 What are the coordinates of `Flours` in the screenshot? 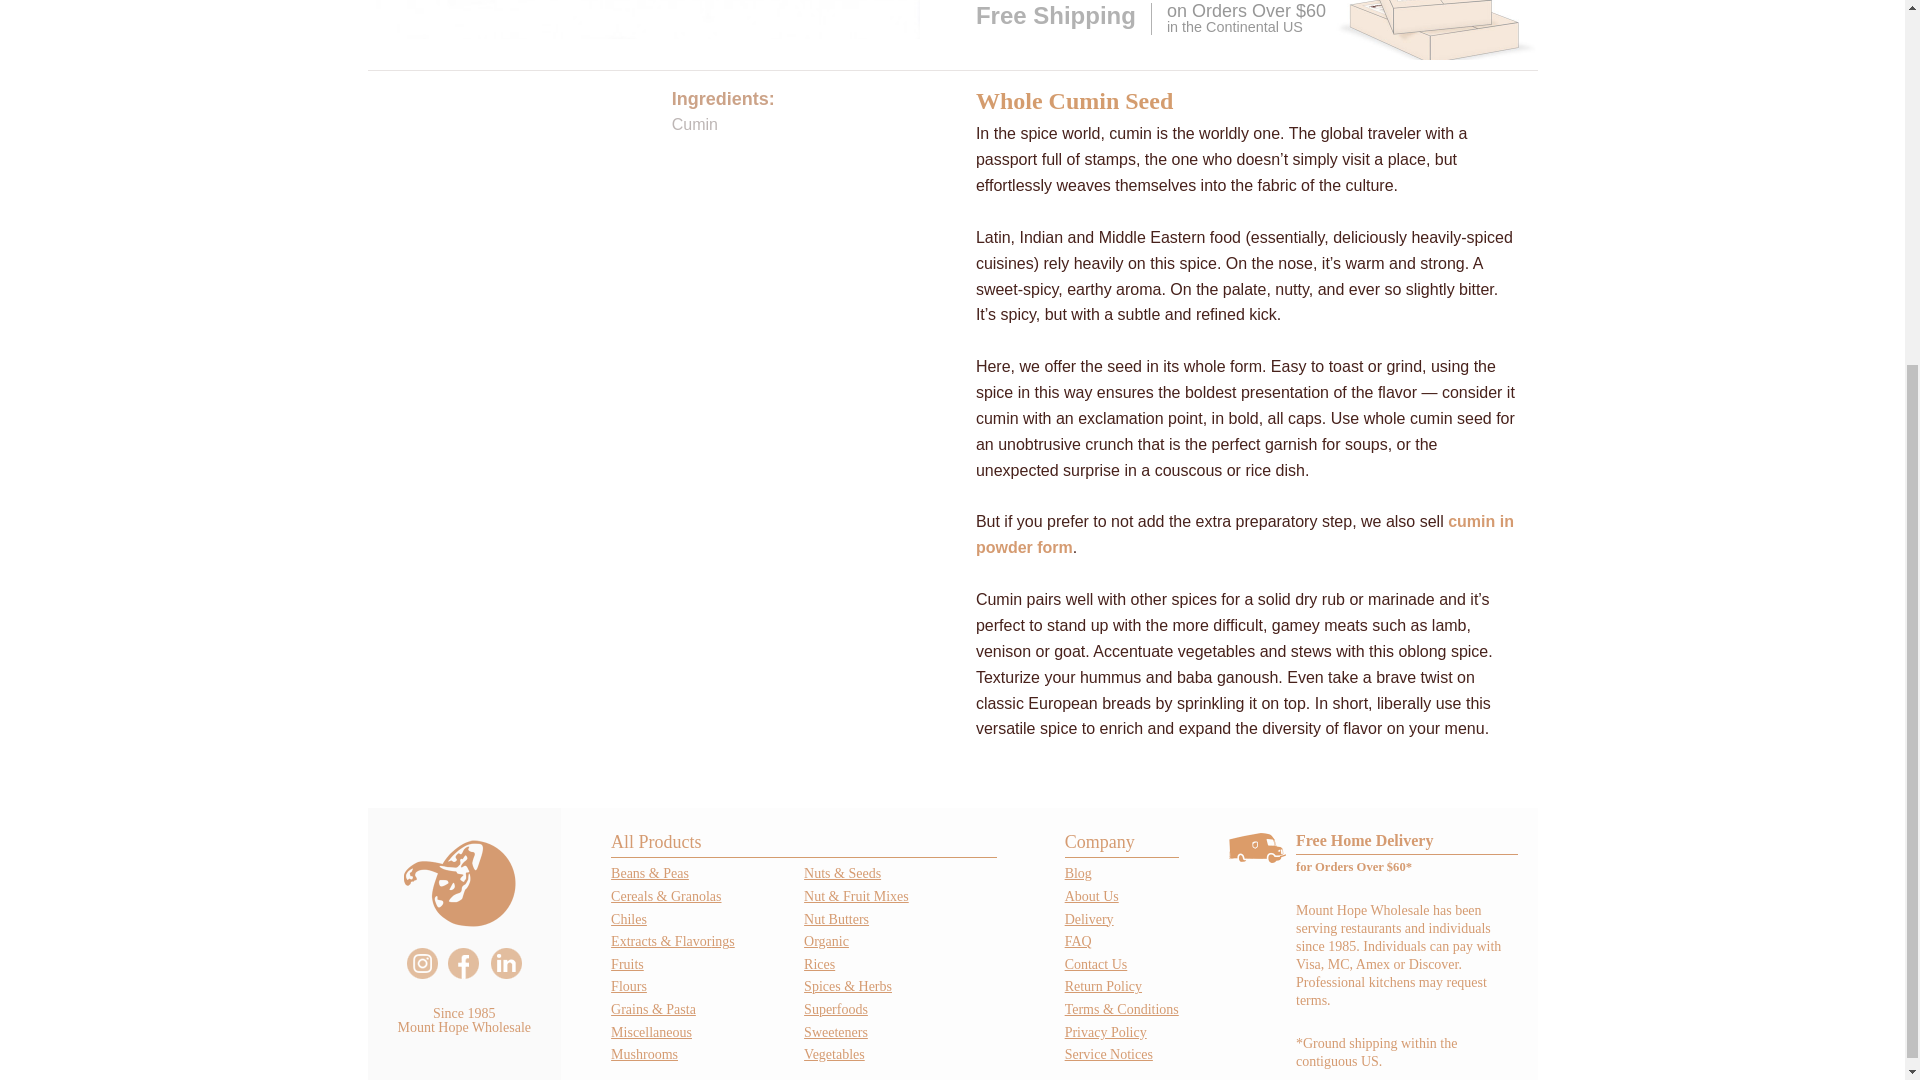 It's located at (628, 986).